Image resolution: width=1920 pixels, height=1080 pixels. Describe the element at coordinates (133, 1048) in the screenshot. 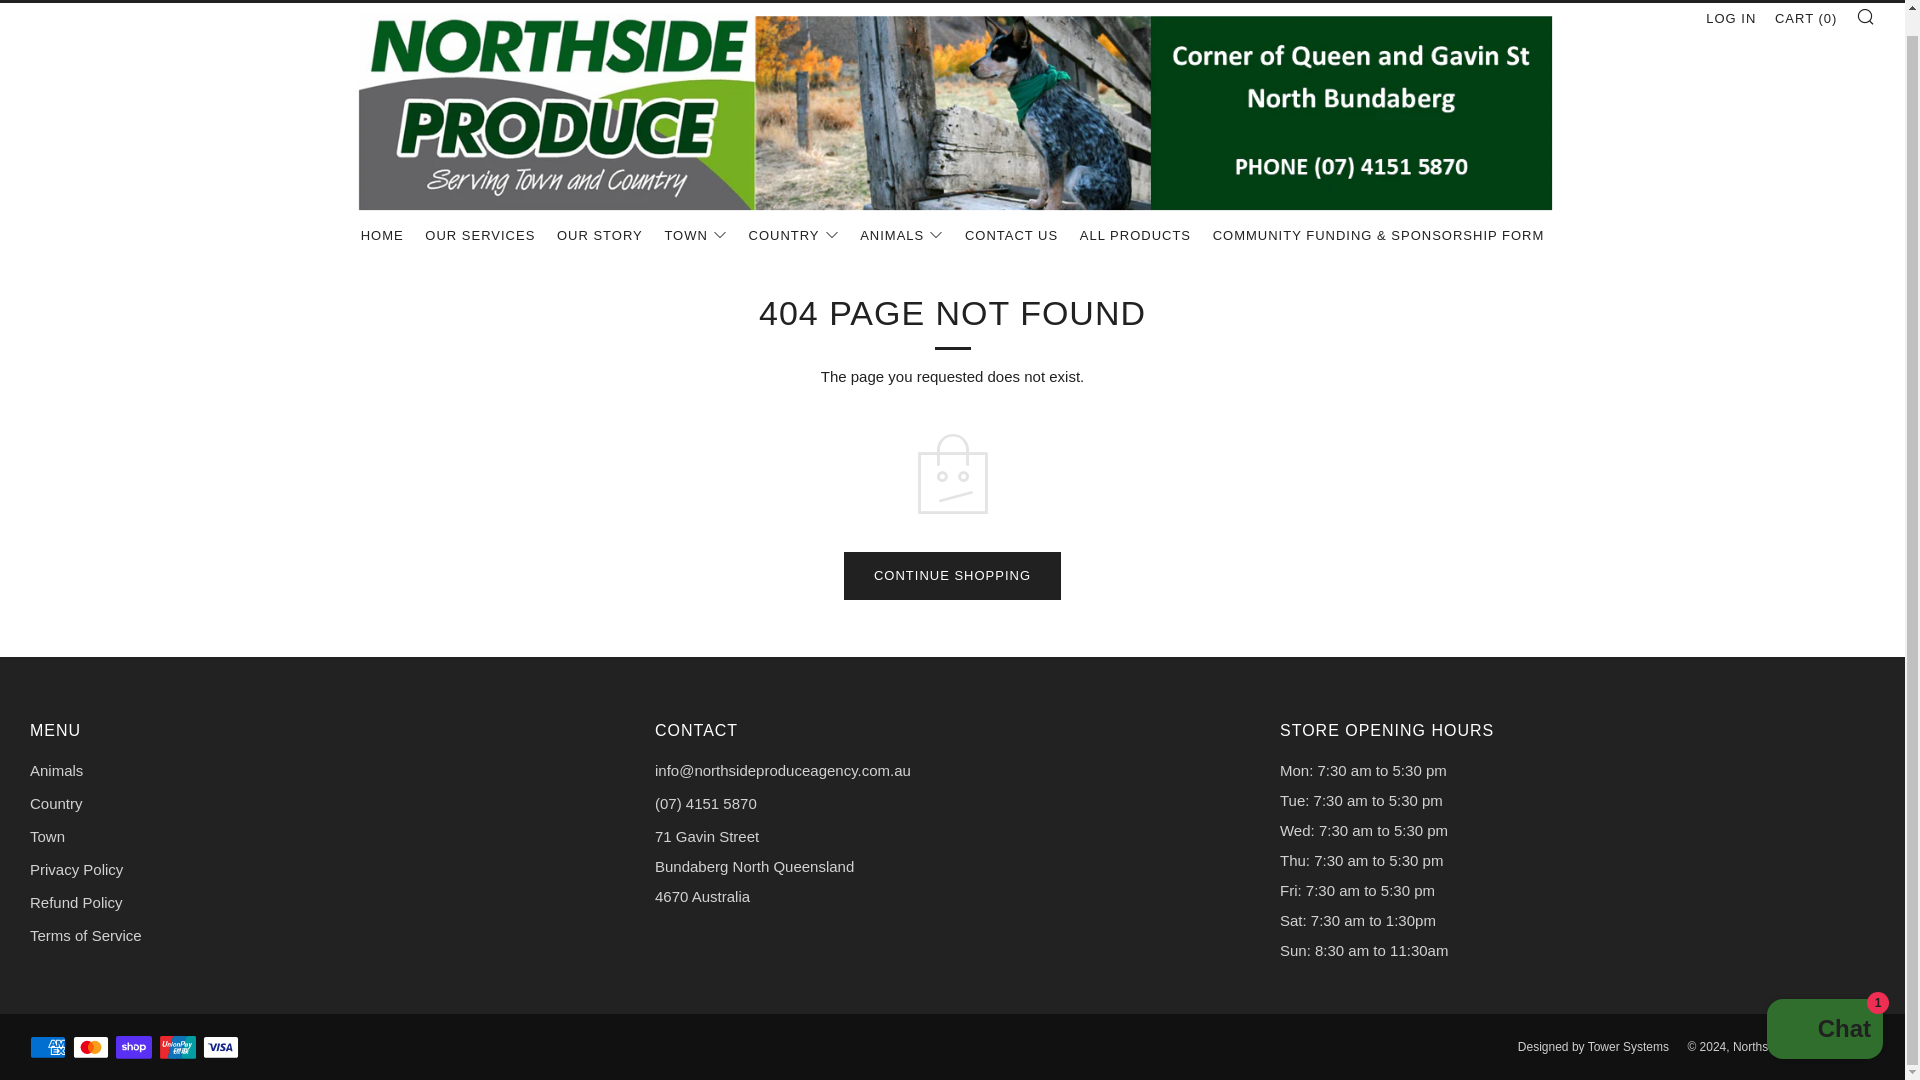

I see `Shop Pay` at that location.